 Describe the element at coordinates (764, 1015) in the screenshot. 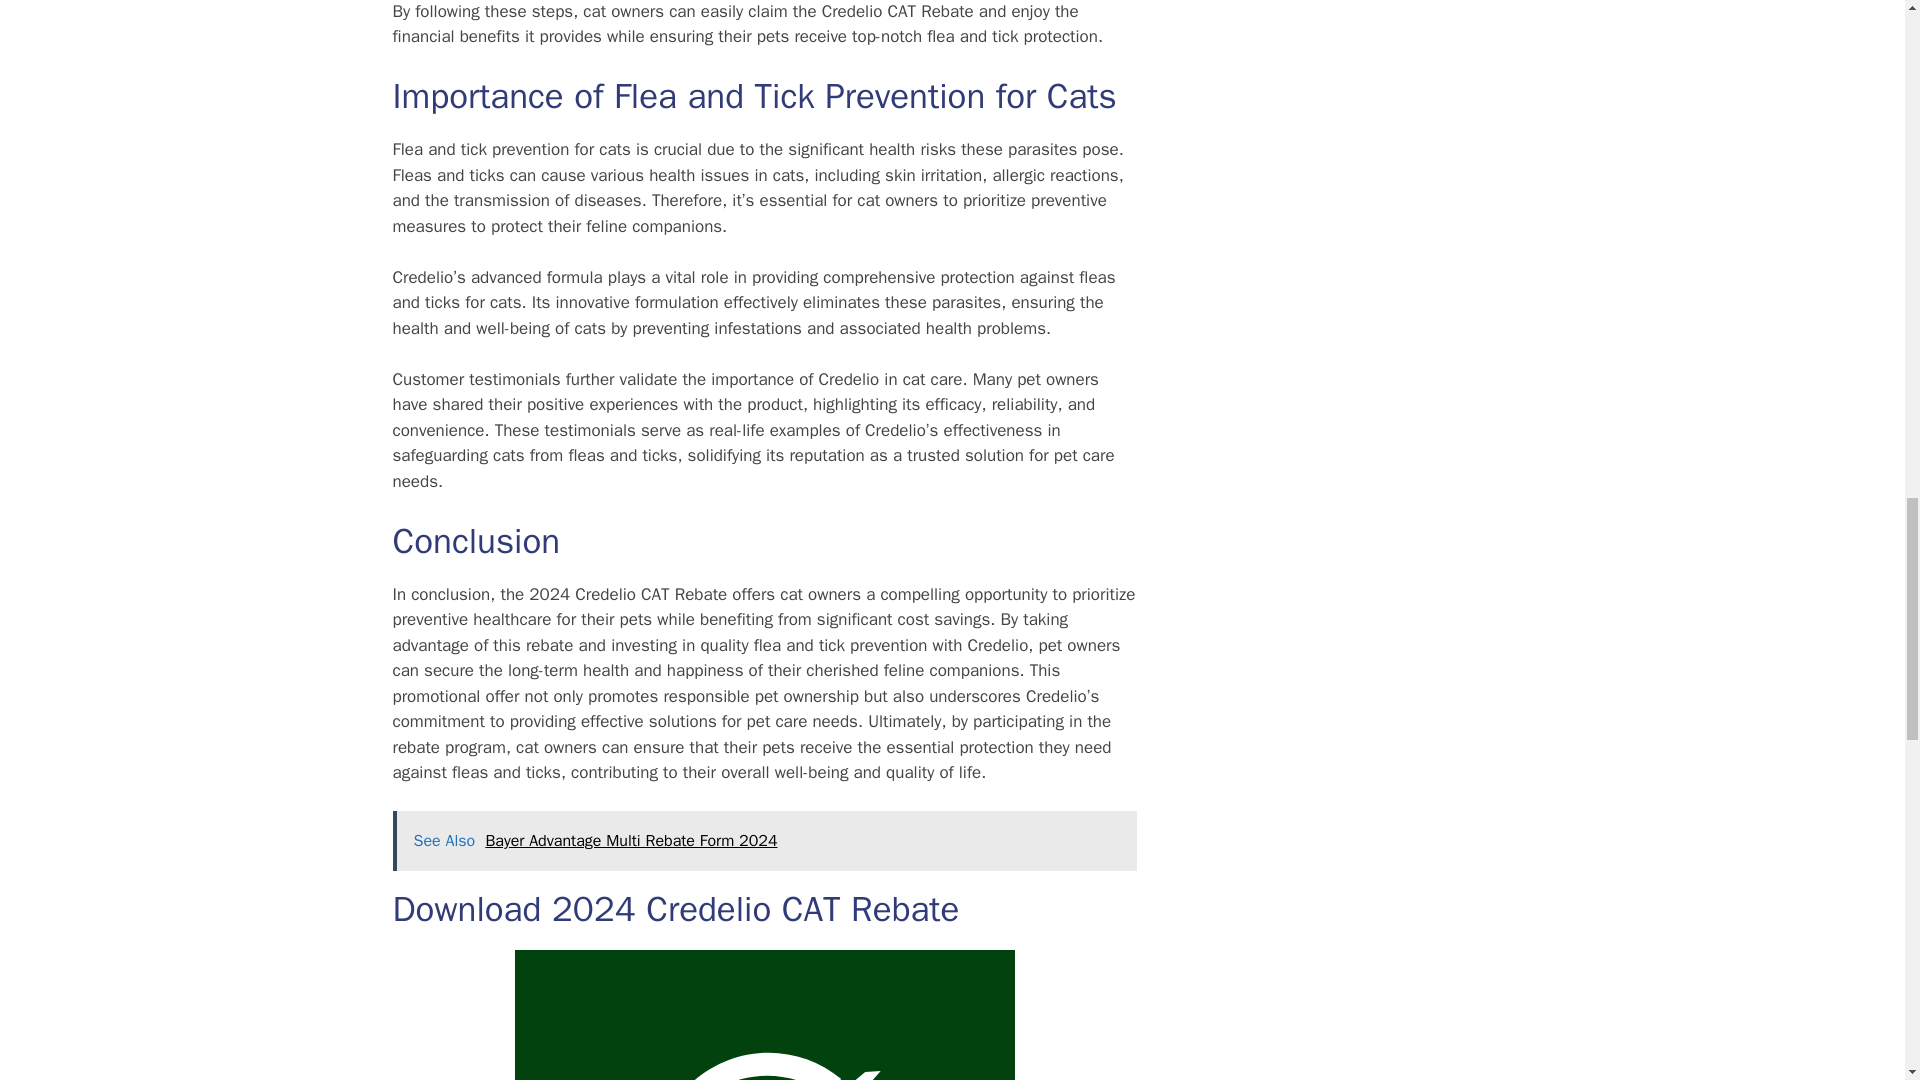

I see `2024 Credelio CAT Rebate 1` at that location.